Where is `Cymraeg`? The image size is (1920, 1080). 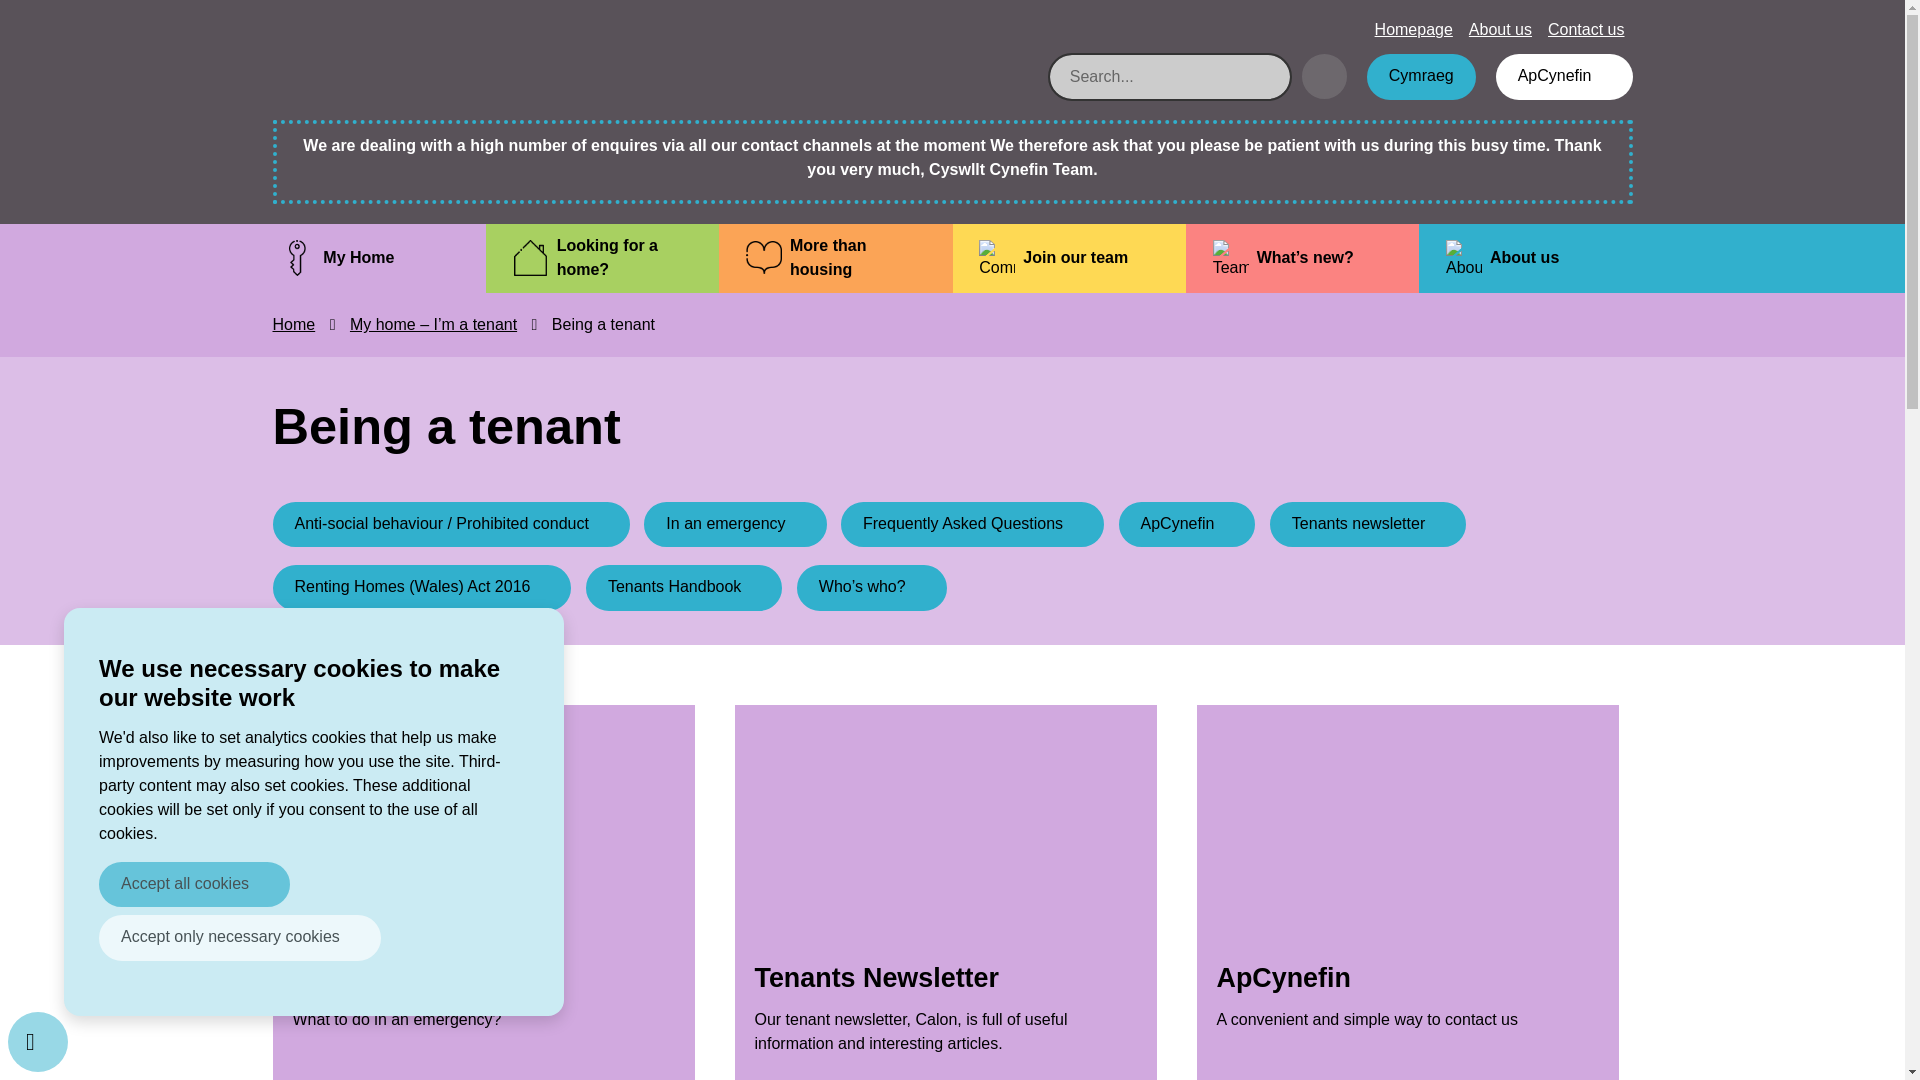 Cymraeg is located at coordinates (1422, 77).